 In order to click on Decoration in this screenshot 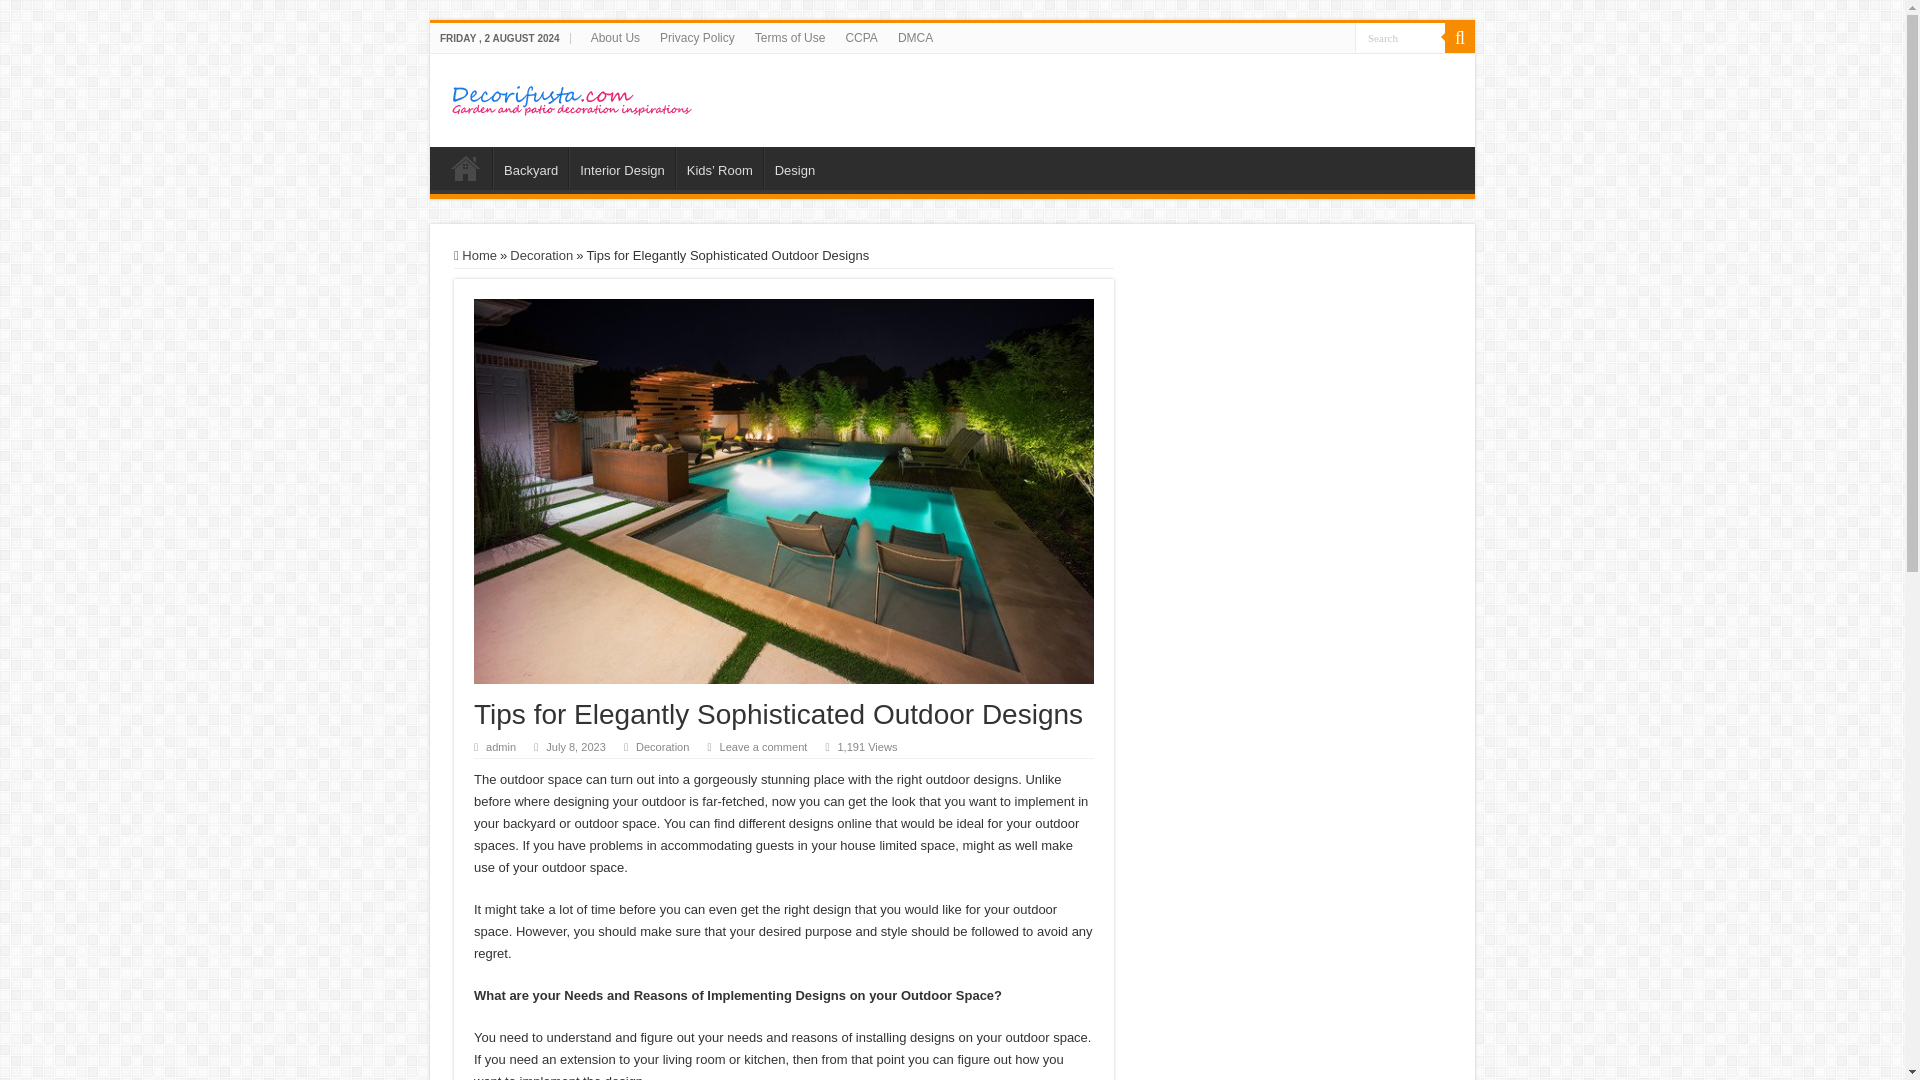, I will do `click(541, 256)`.